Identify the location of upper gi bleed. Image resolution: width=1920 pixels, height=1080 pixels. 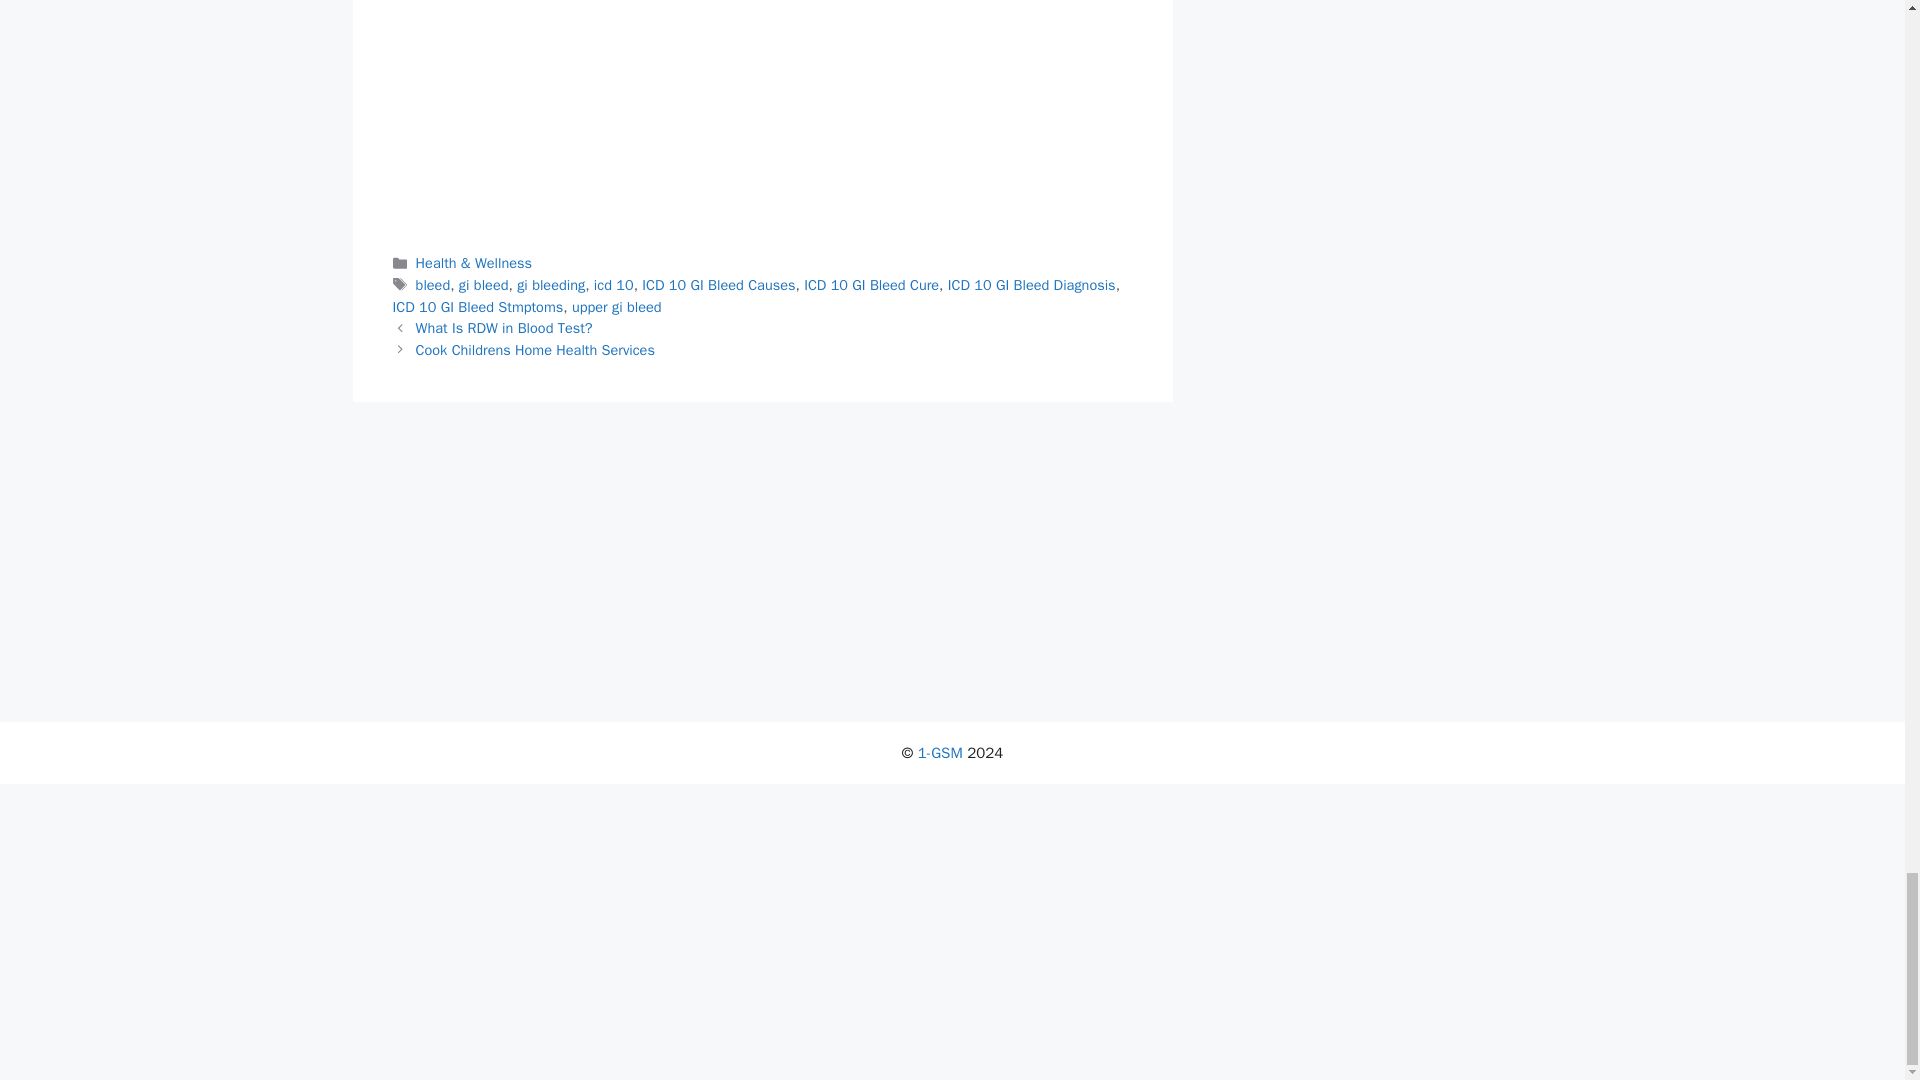
(617, 307).